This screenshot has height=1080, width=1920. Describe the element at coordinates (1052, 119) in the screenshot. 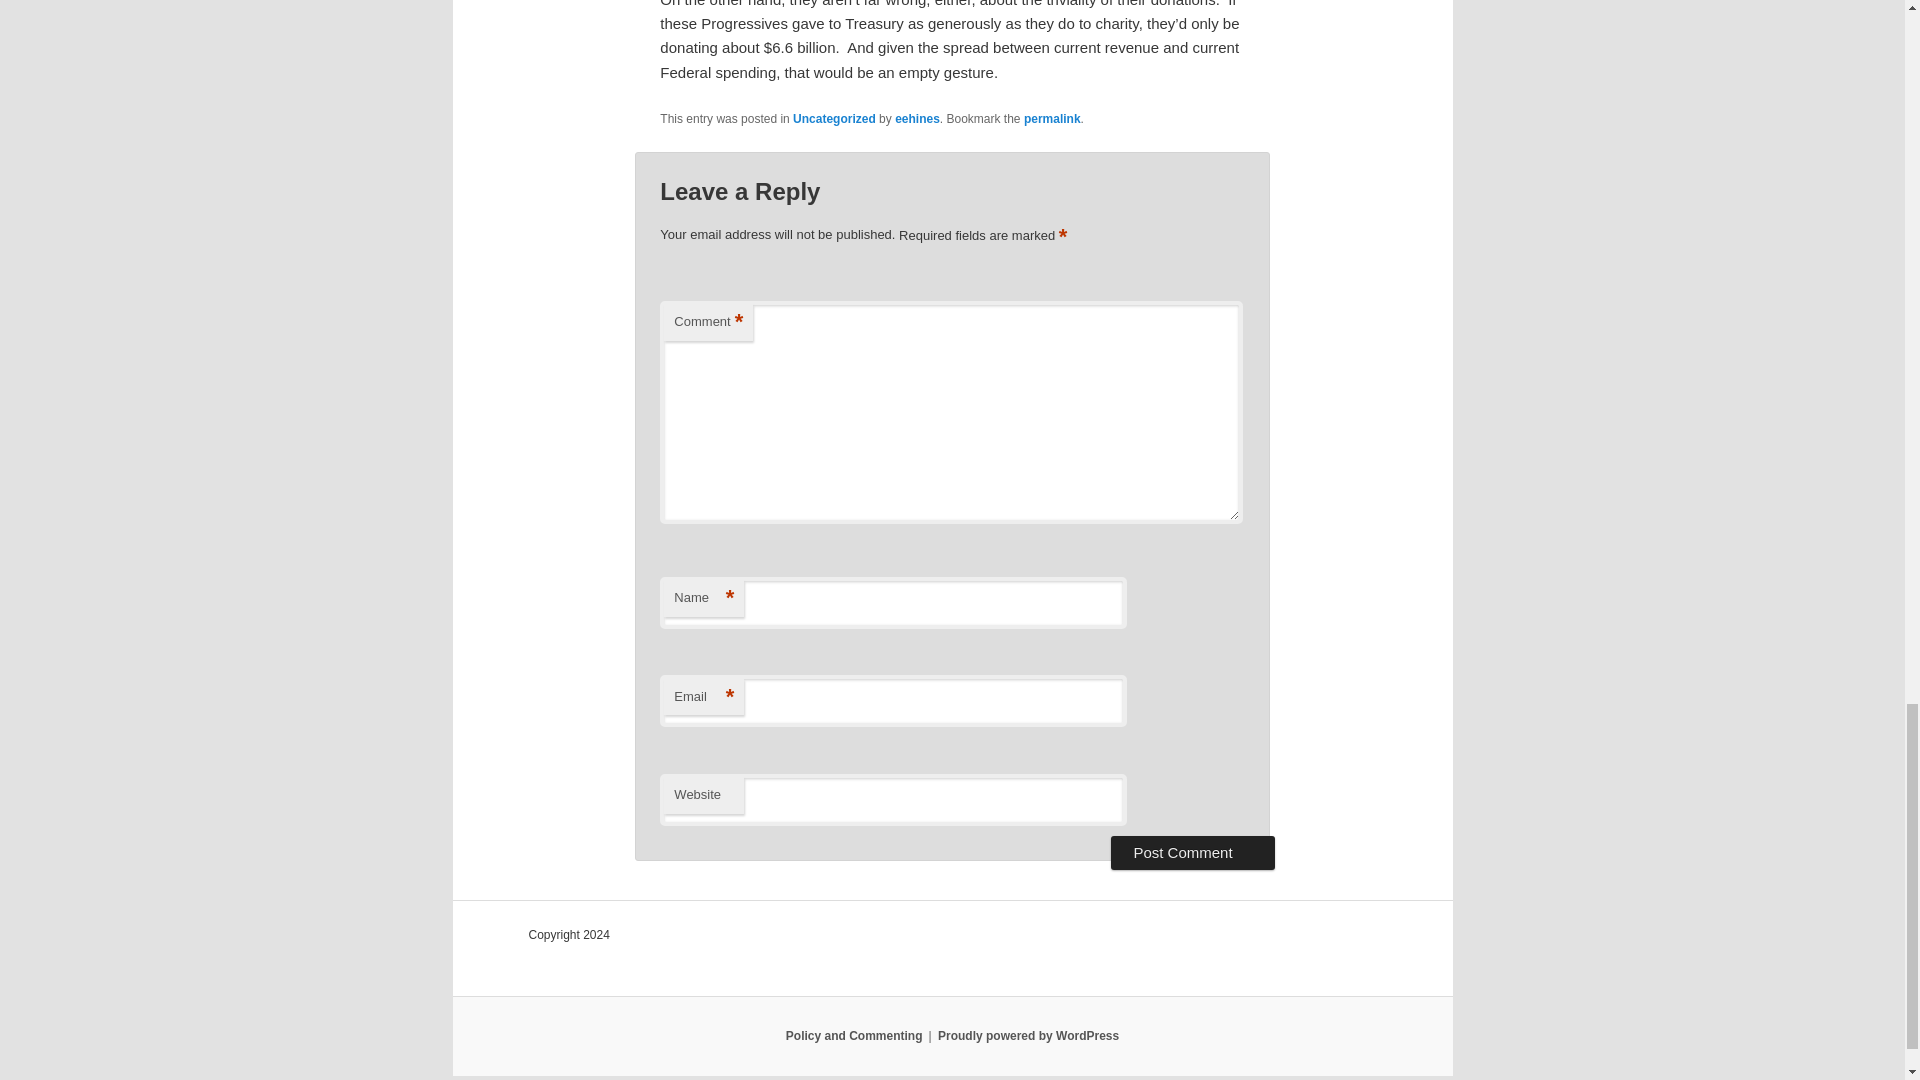

I see `Permalink to Progressives and Taxes` at that location.